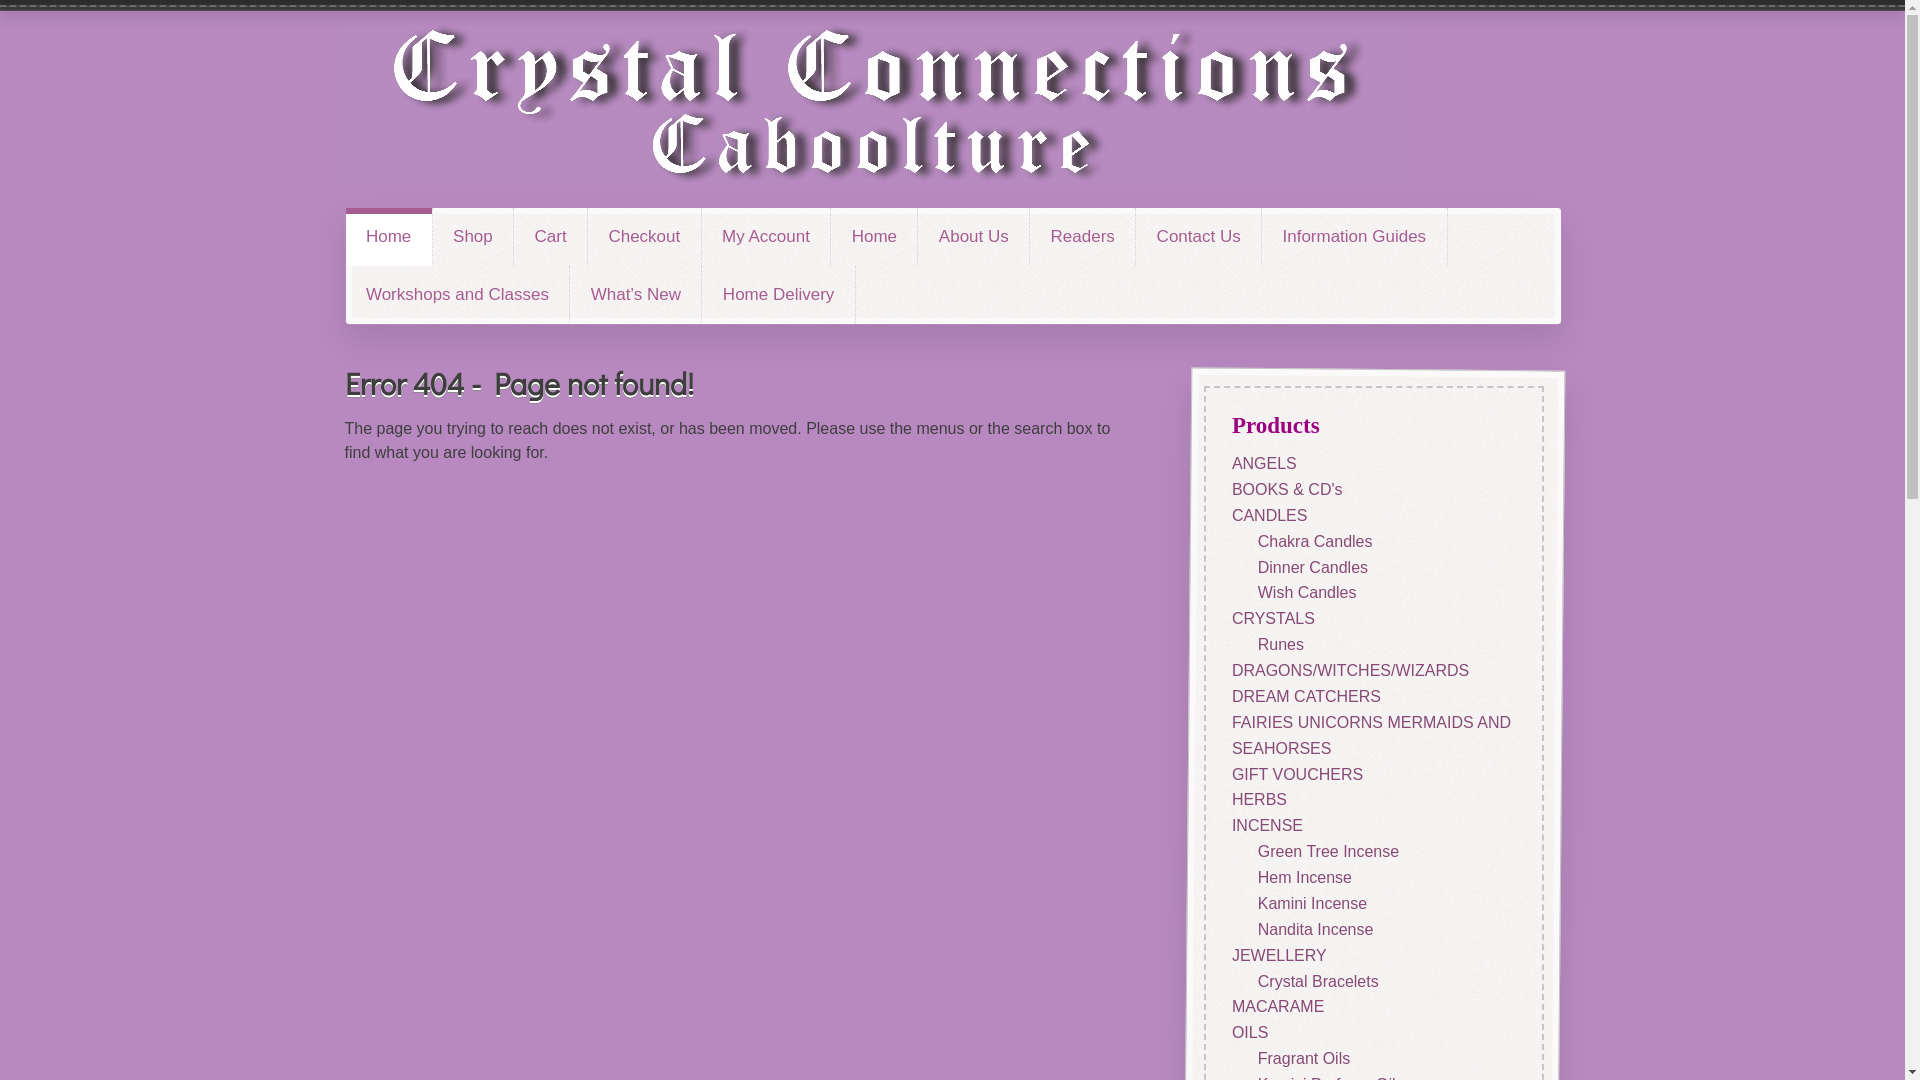 Image resolution: width=1920 pixels, height=1080 pixels. Describe the element at coordinates (1249, 1032) in the screenshot. I see `OILS` at that location.